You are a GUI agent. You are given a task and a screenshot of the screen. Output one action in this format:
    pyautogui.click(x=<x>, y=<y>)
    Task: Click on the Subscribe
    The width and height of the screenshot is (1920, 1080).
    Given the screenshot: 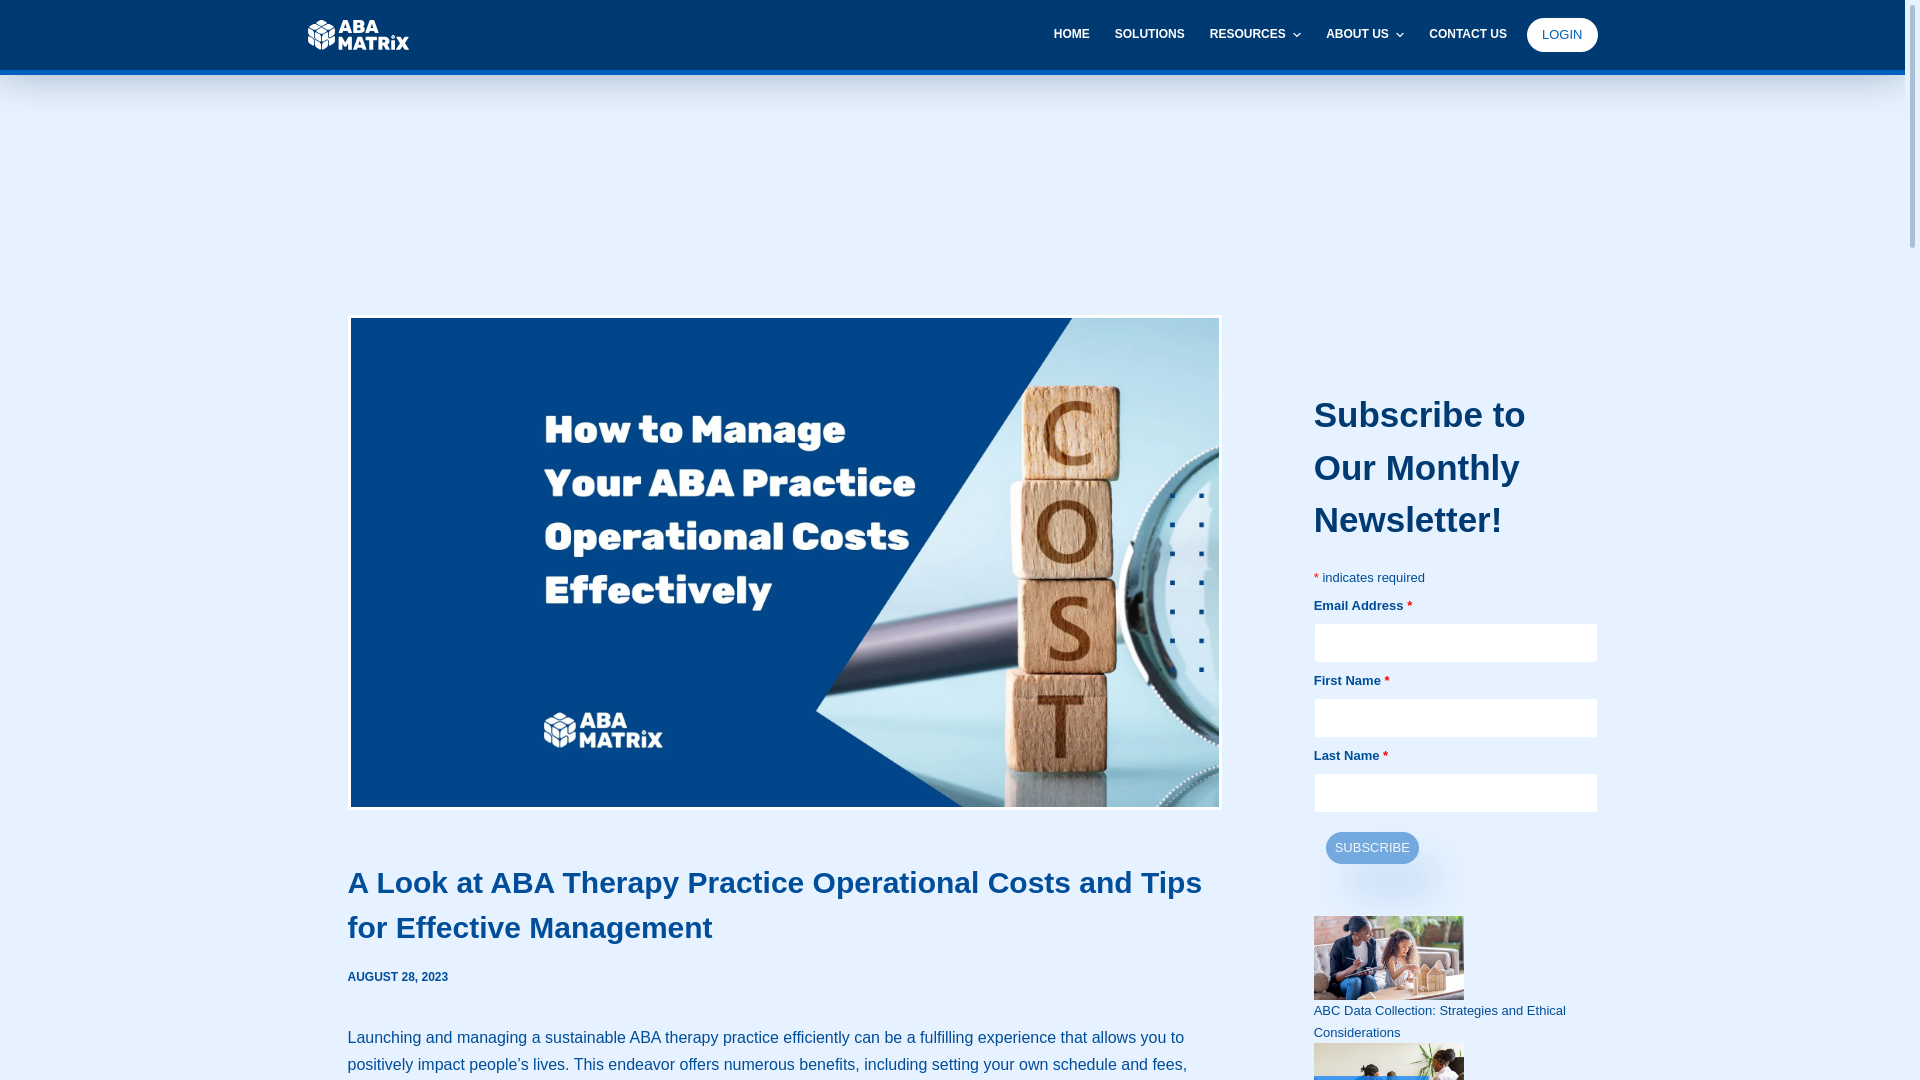 What is the action you would take?
    pyautogui.click(x=1372, y=846)
    